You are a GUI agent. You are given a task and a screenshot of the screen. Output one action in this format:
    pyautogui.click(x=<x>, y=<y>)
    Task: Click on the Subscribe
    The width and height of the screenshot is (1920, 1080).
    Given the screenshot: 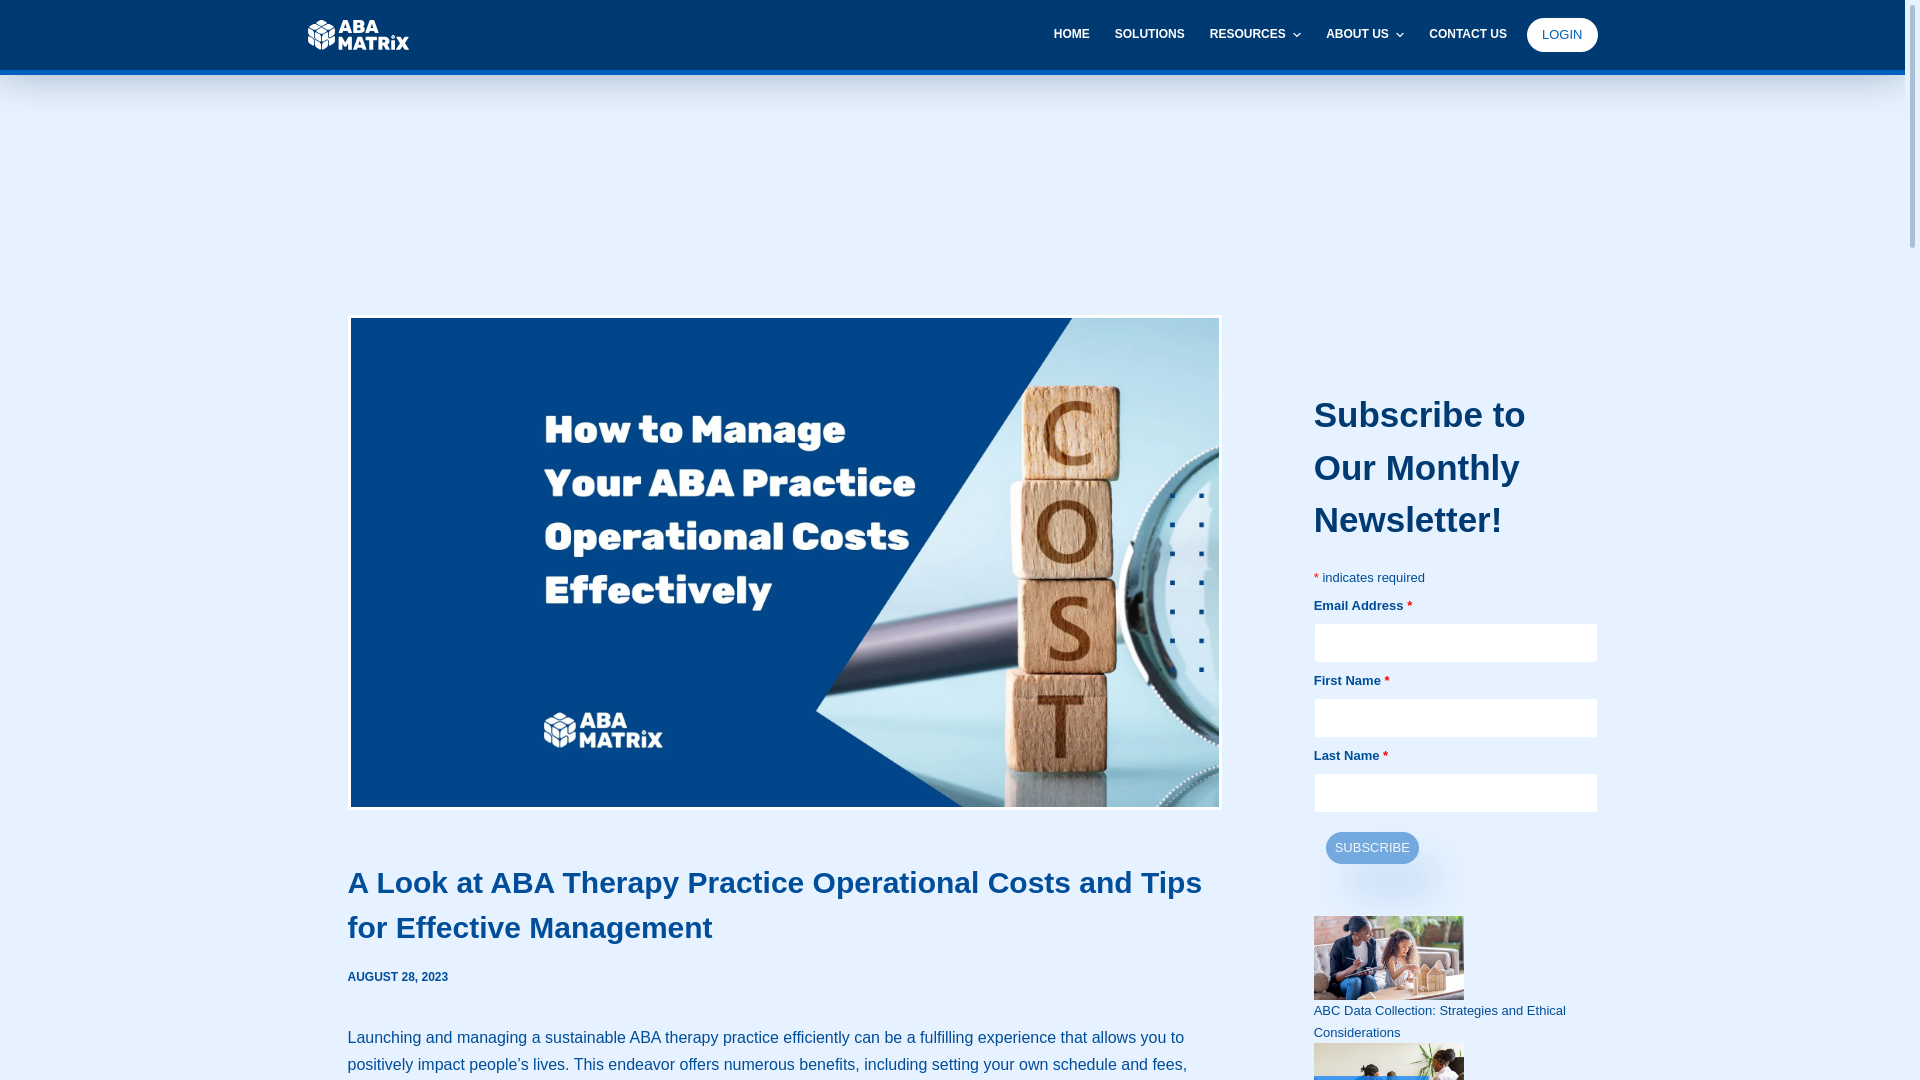 What is the action you would take?
    pyautogui.click(x=1372, y=846)
    